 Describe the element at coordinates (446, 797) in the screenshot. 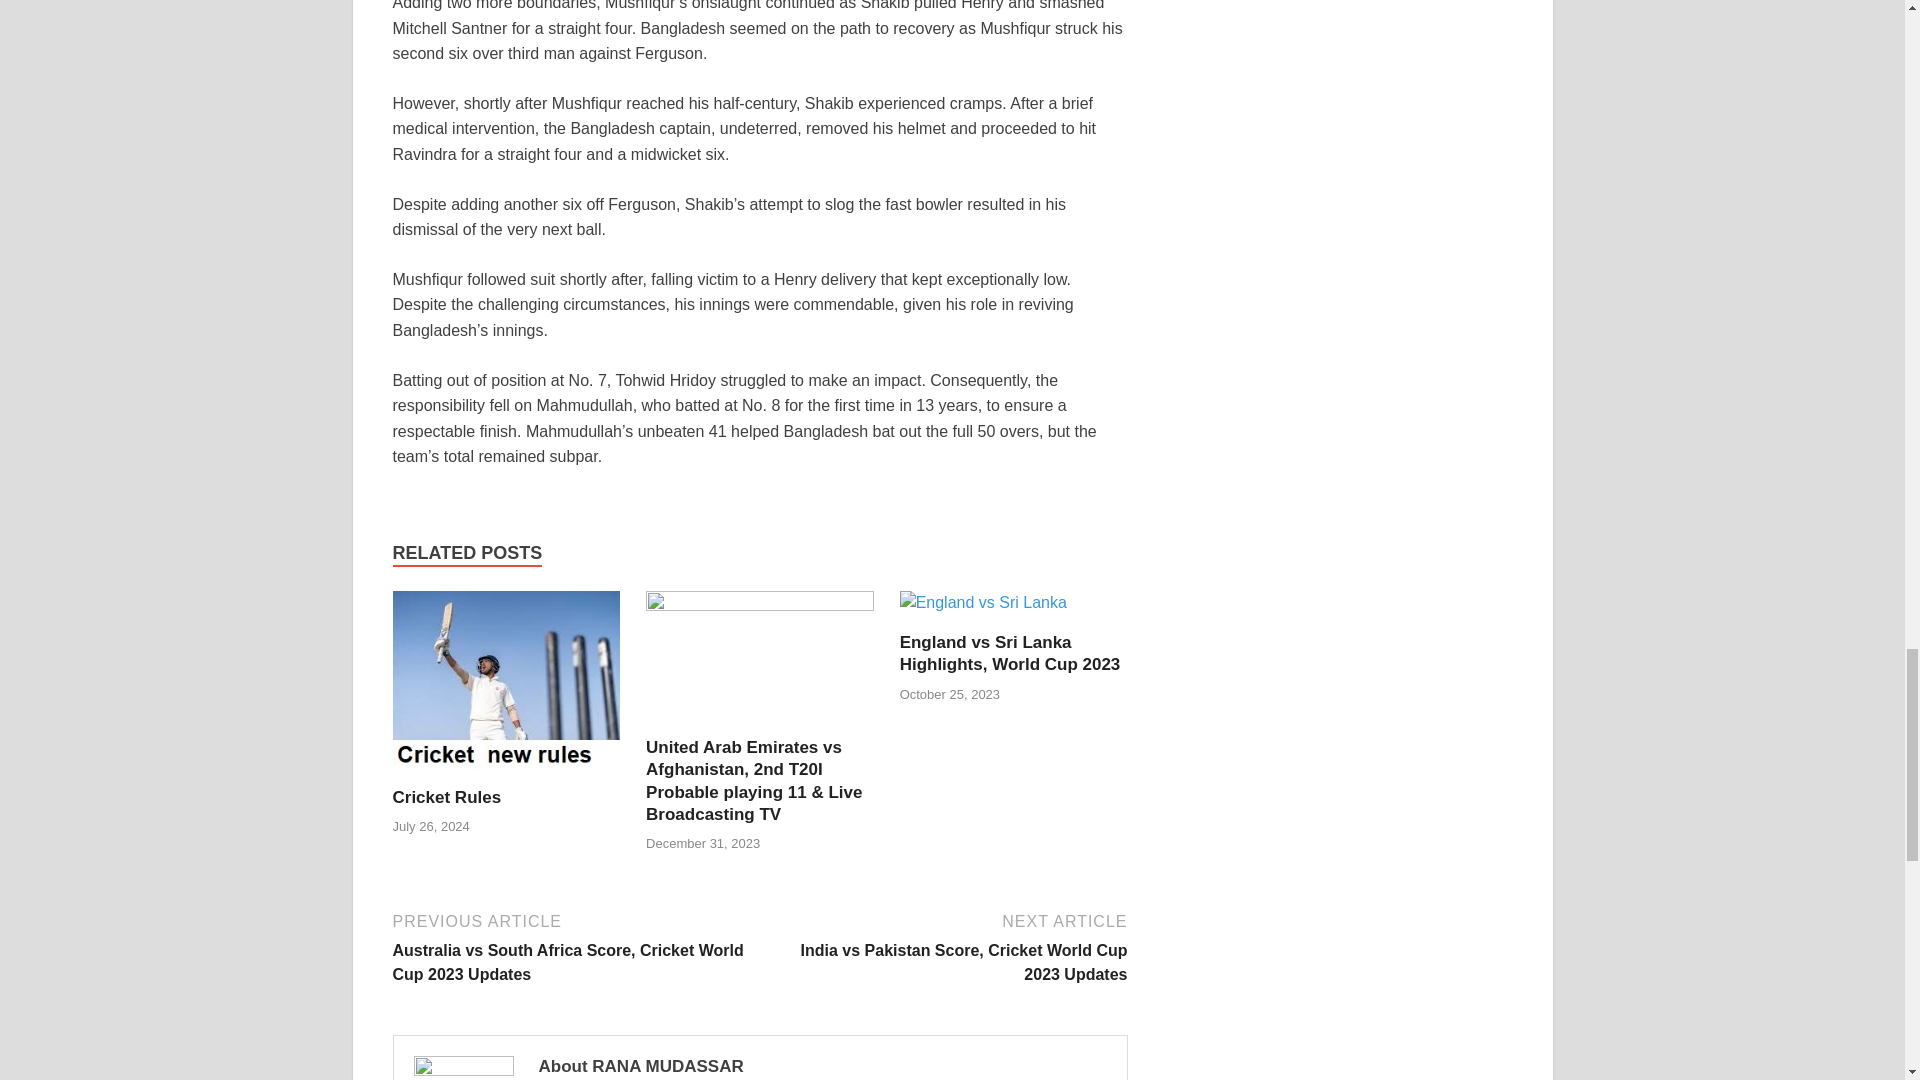

I see `Cricket Rules` at that location.